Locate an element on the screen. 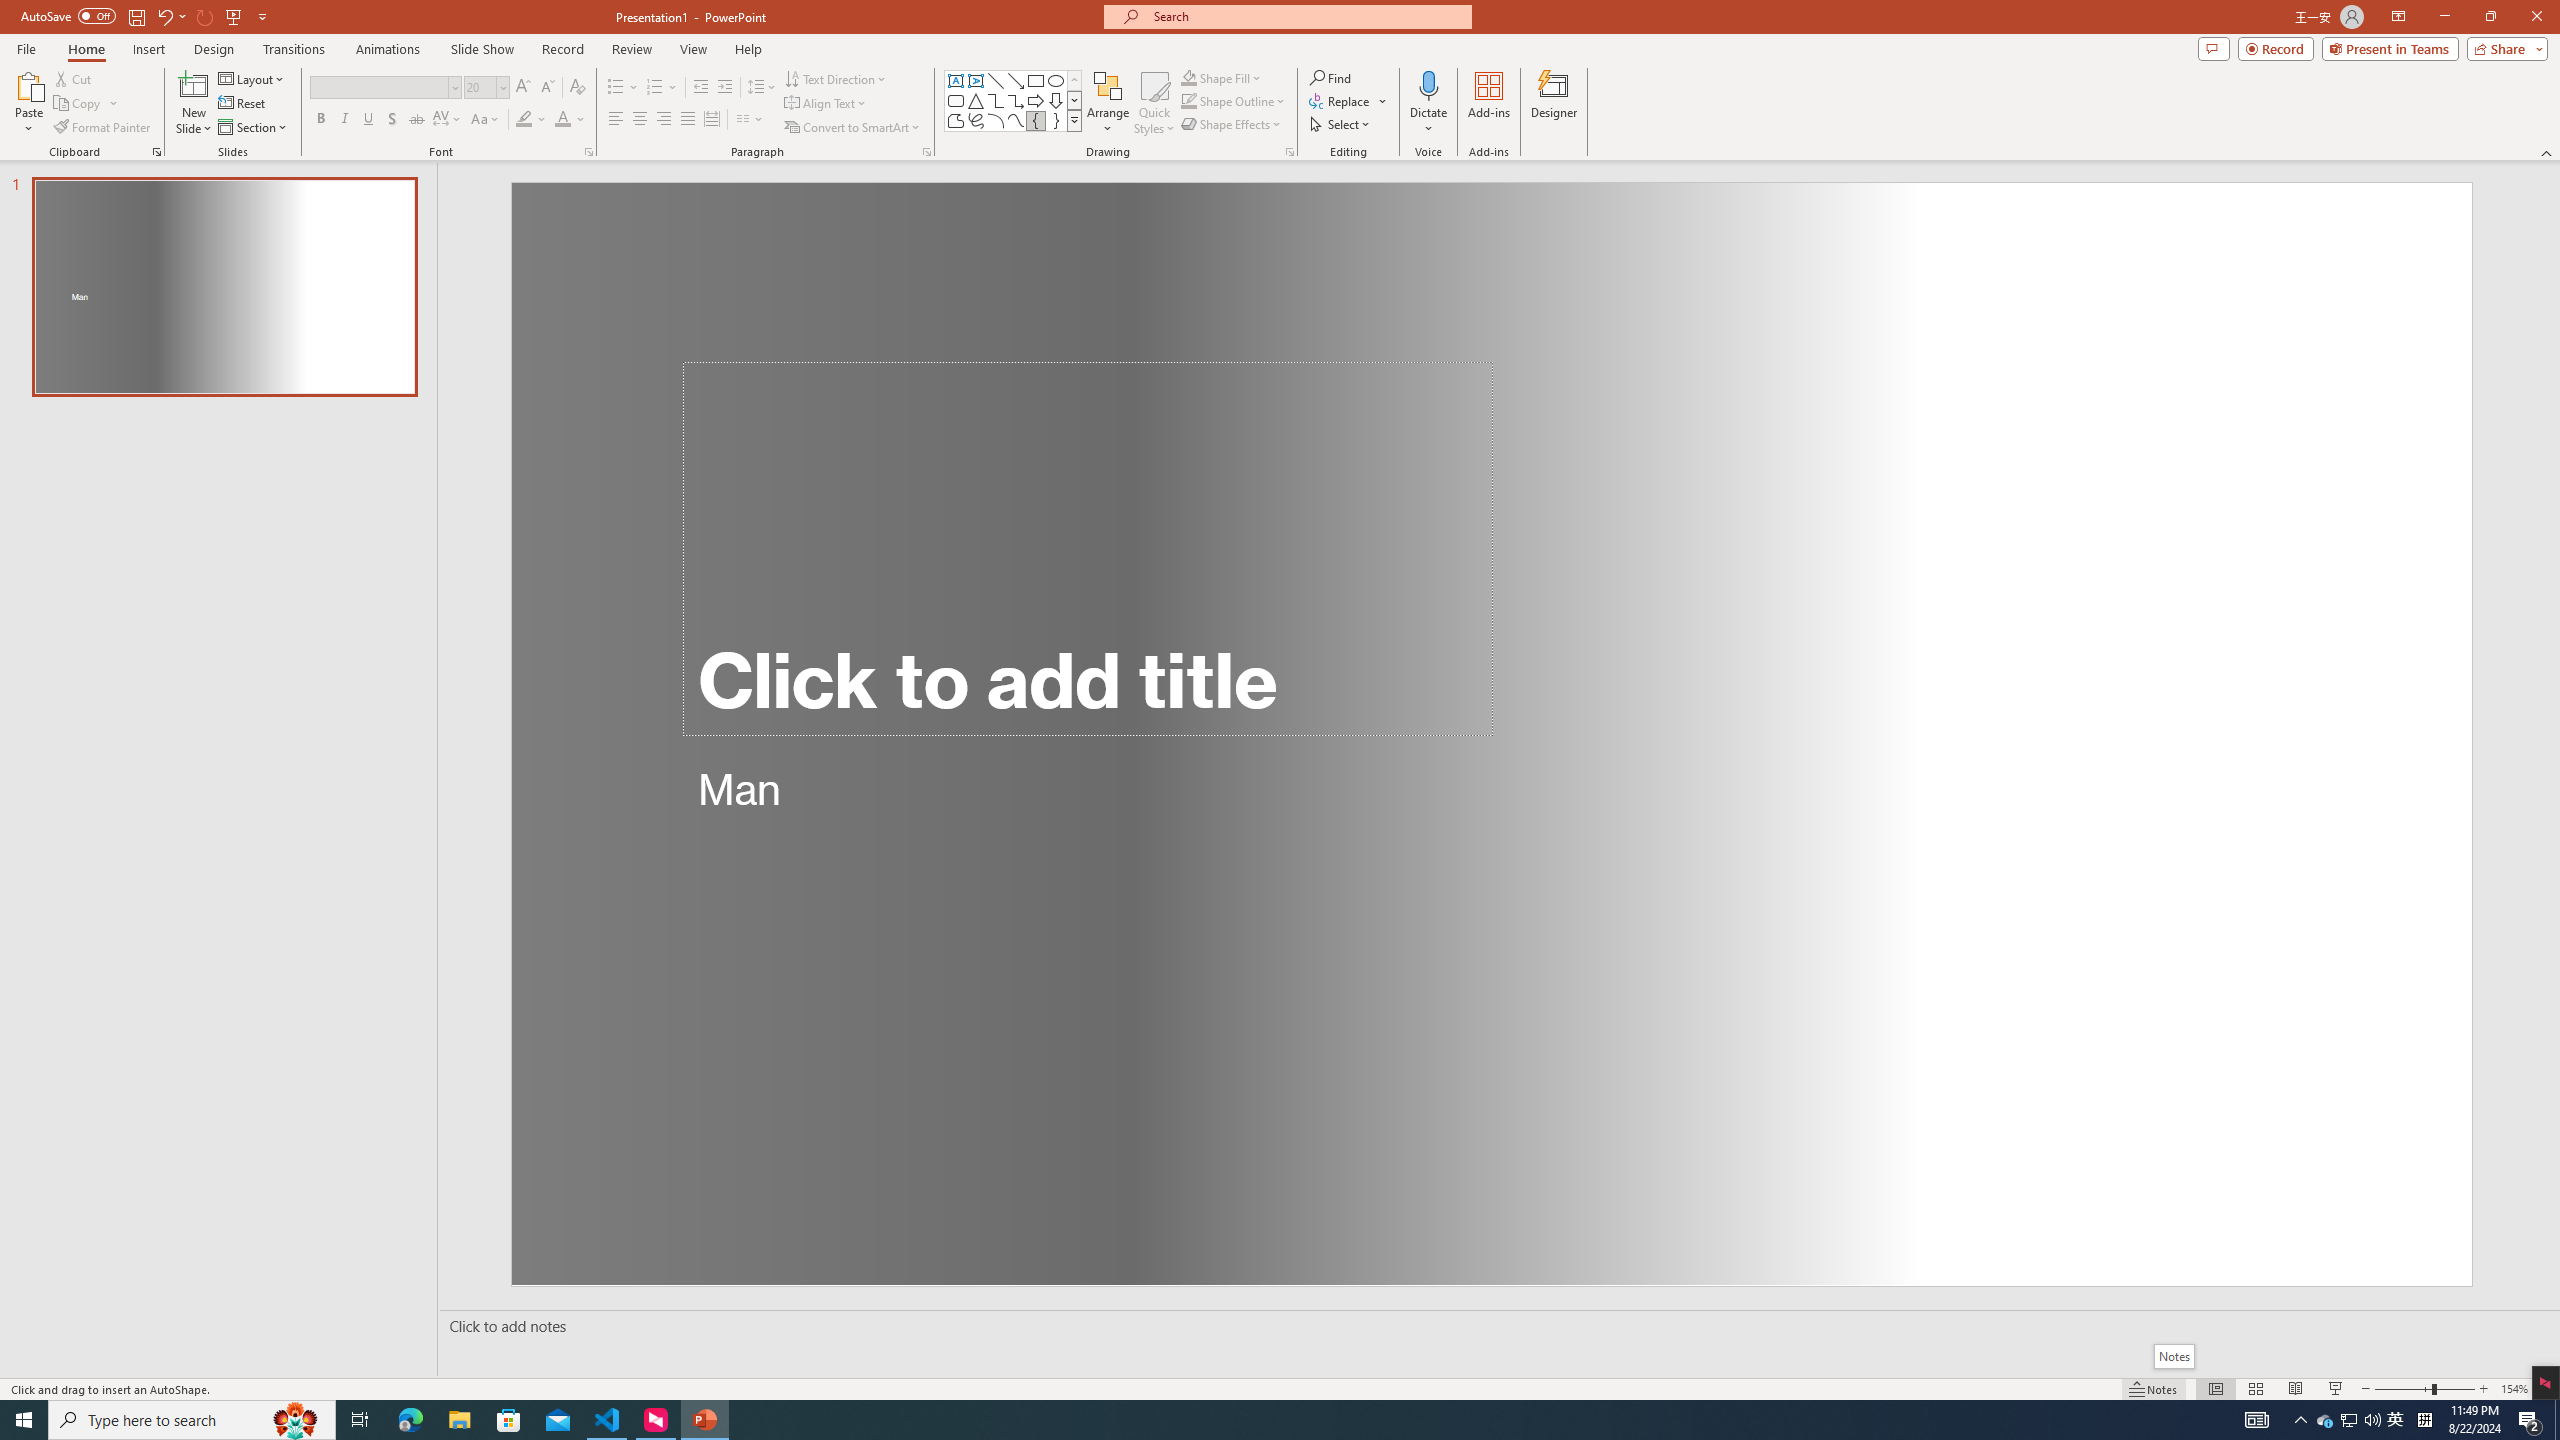 The image size is (2560, 1440). Cut is located at coordinates (74, 78).